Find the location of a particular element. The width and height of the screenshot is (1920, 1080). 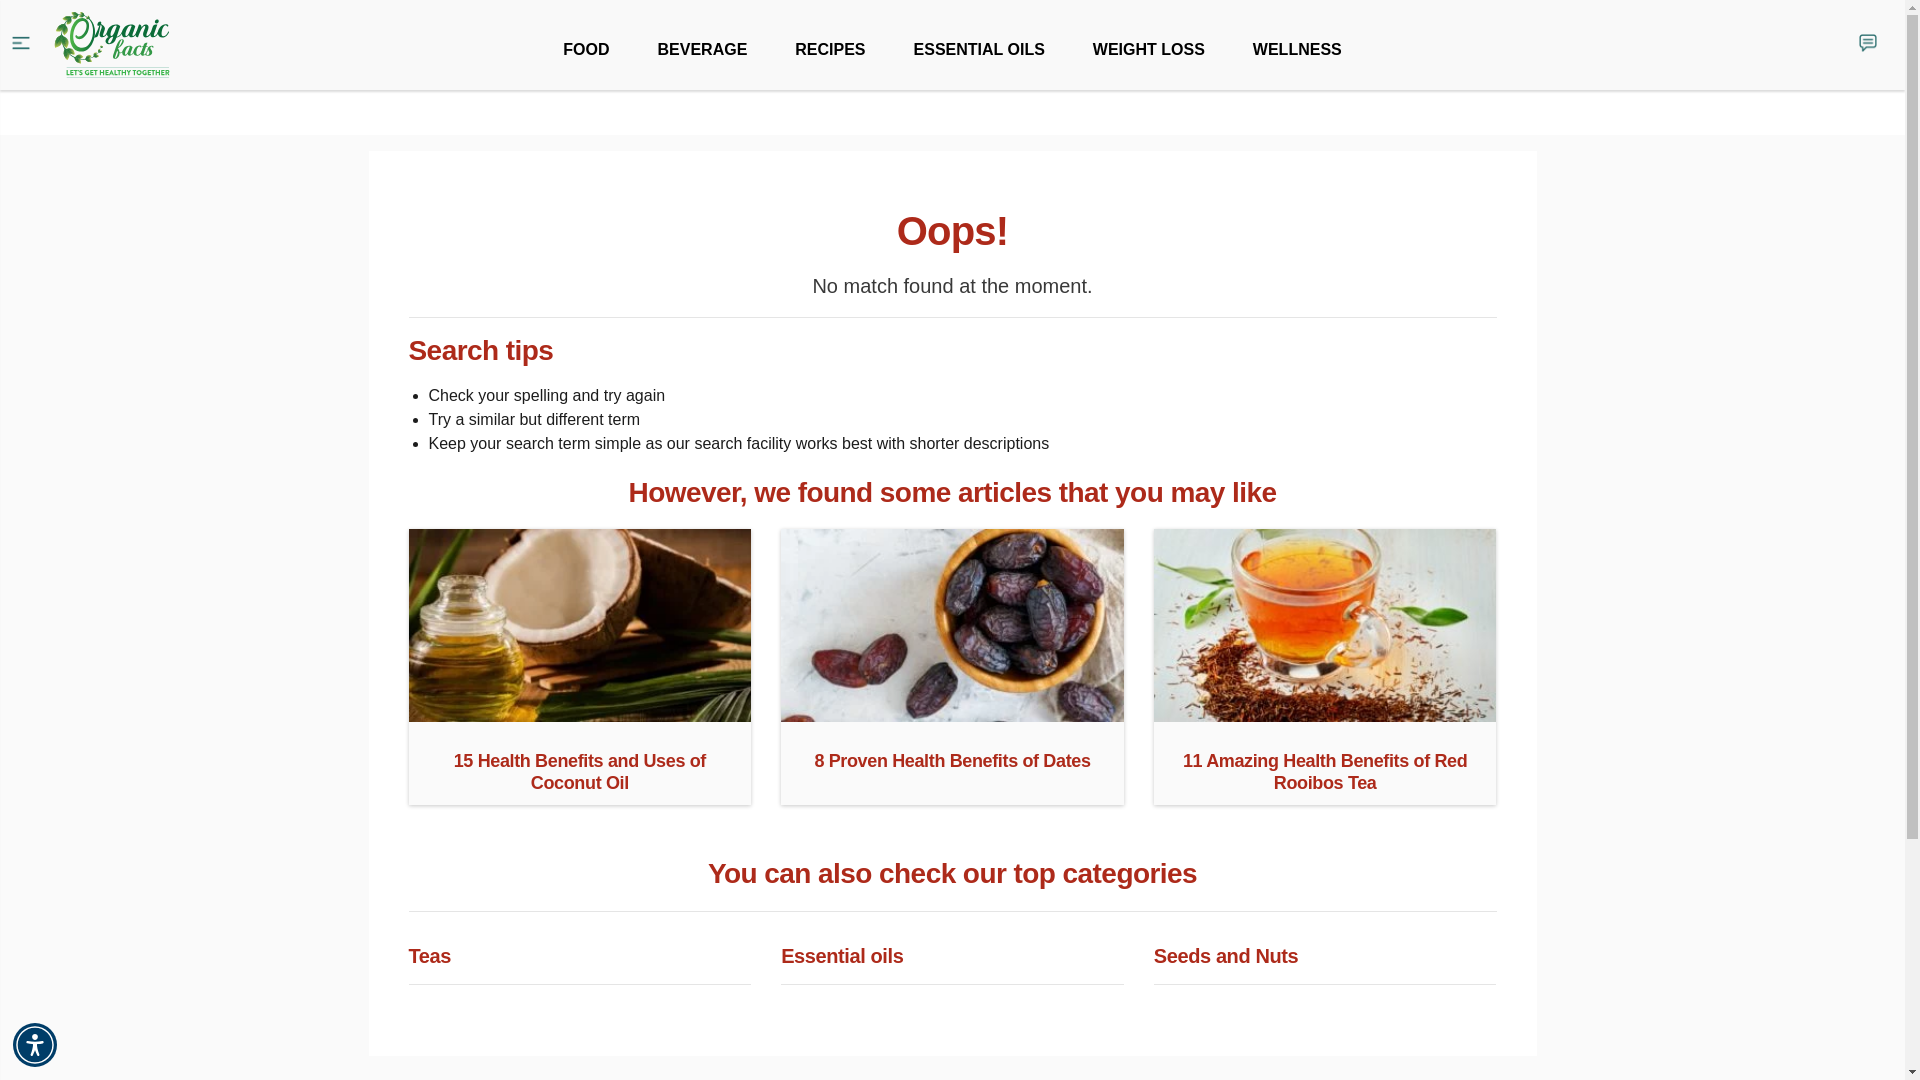

11 Amazing Health Benefits of Red Rooibos Tea is located at coordinates (1325, 714).